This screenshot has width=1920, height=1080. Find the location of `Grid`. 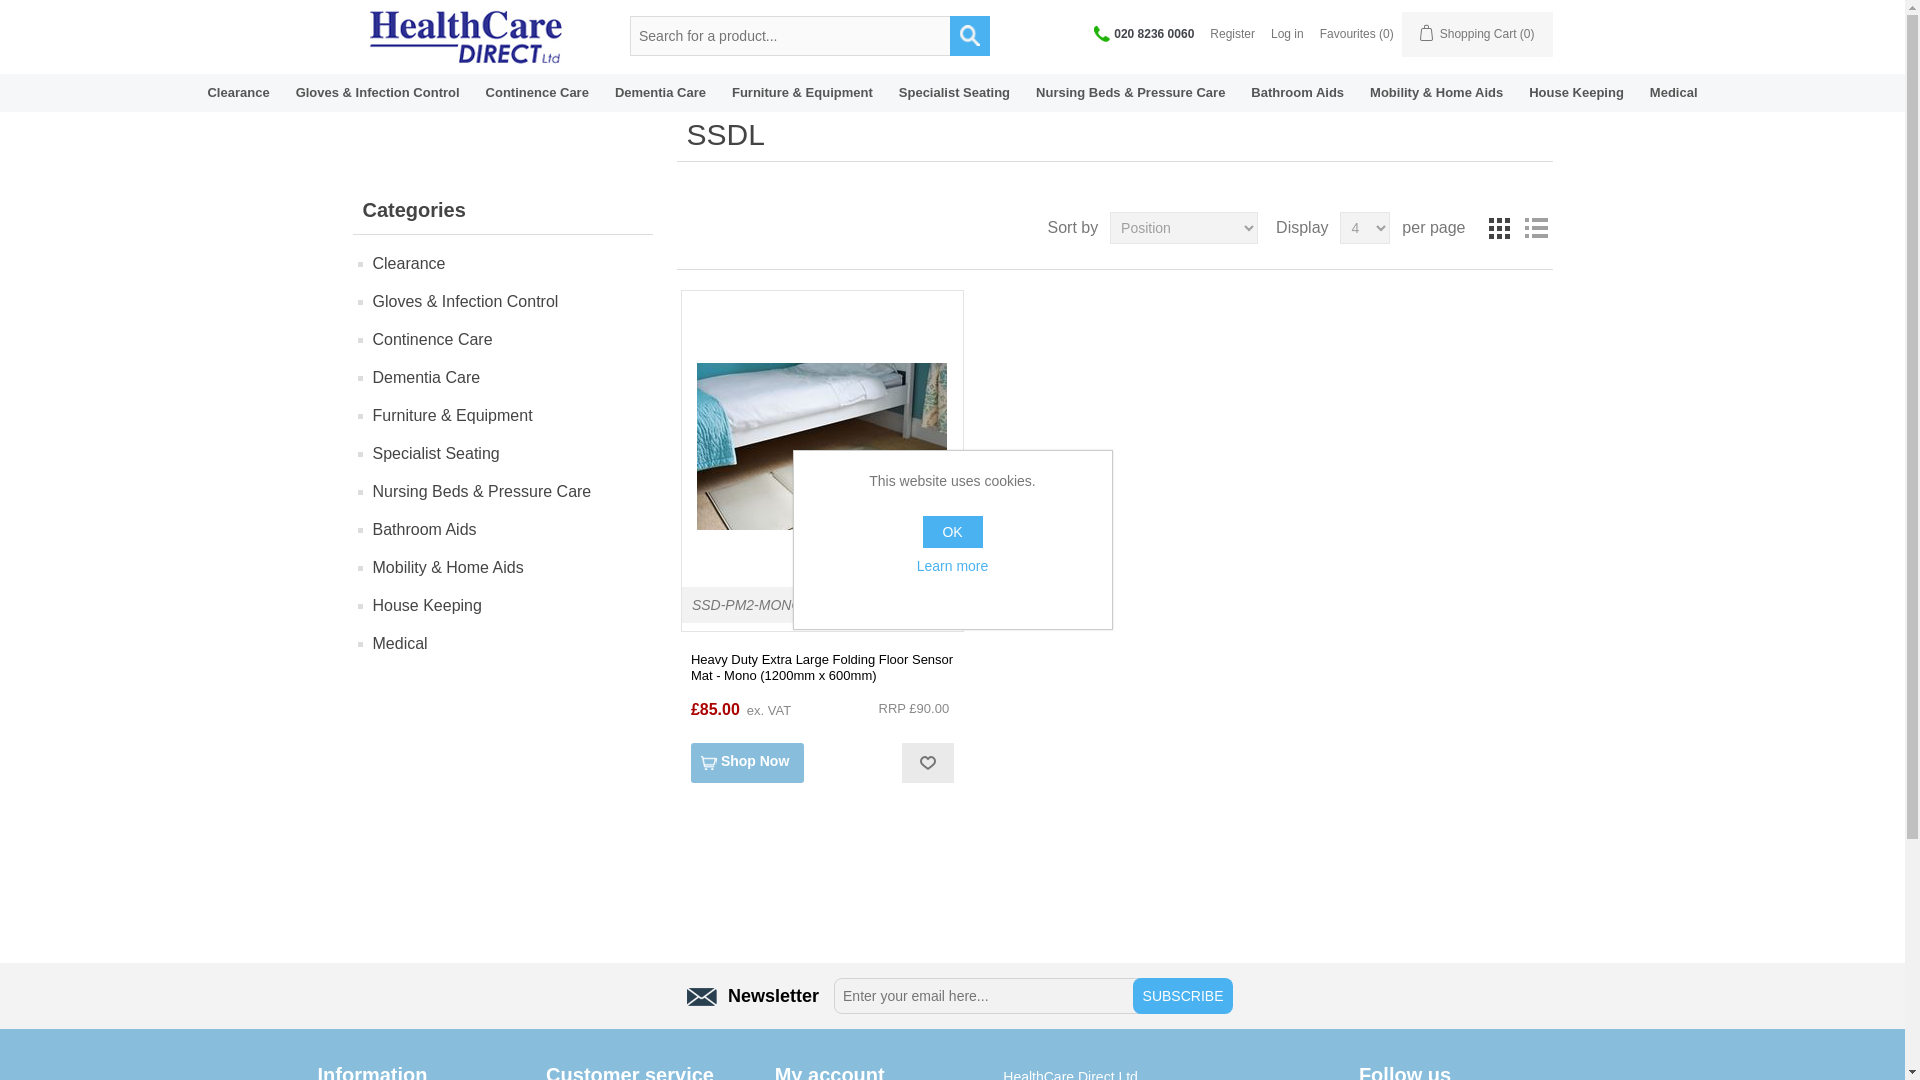

Grid is located at coordinates (1500, 228).